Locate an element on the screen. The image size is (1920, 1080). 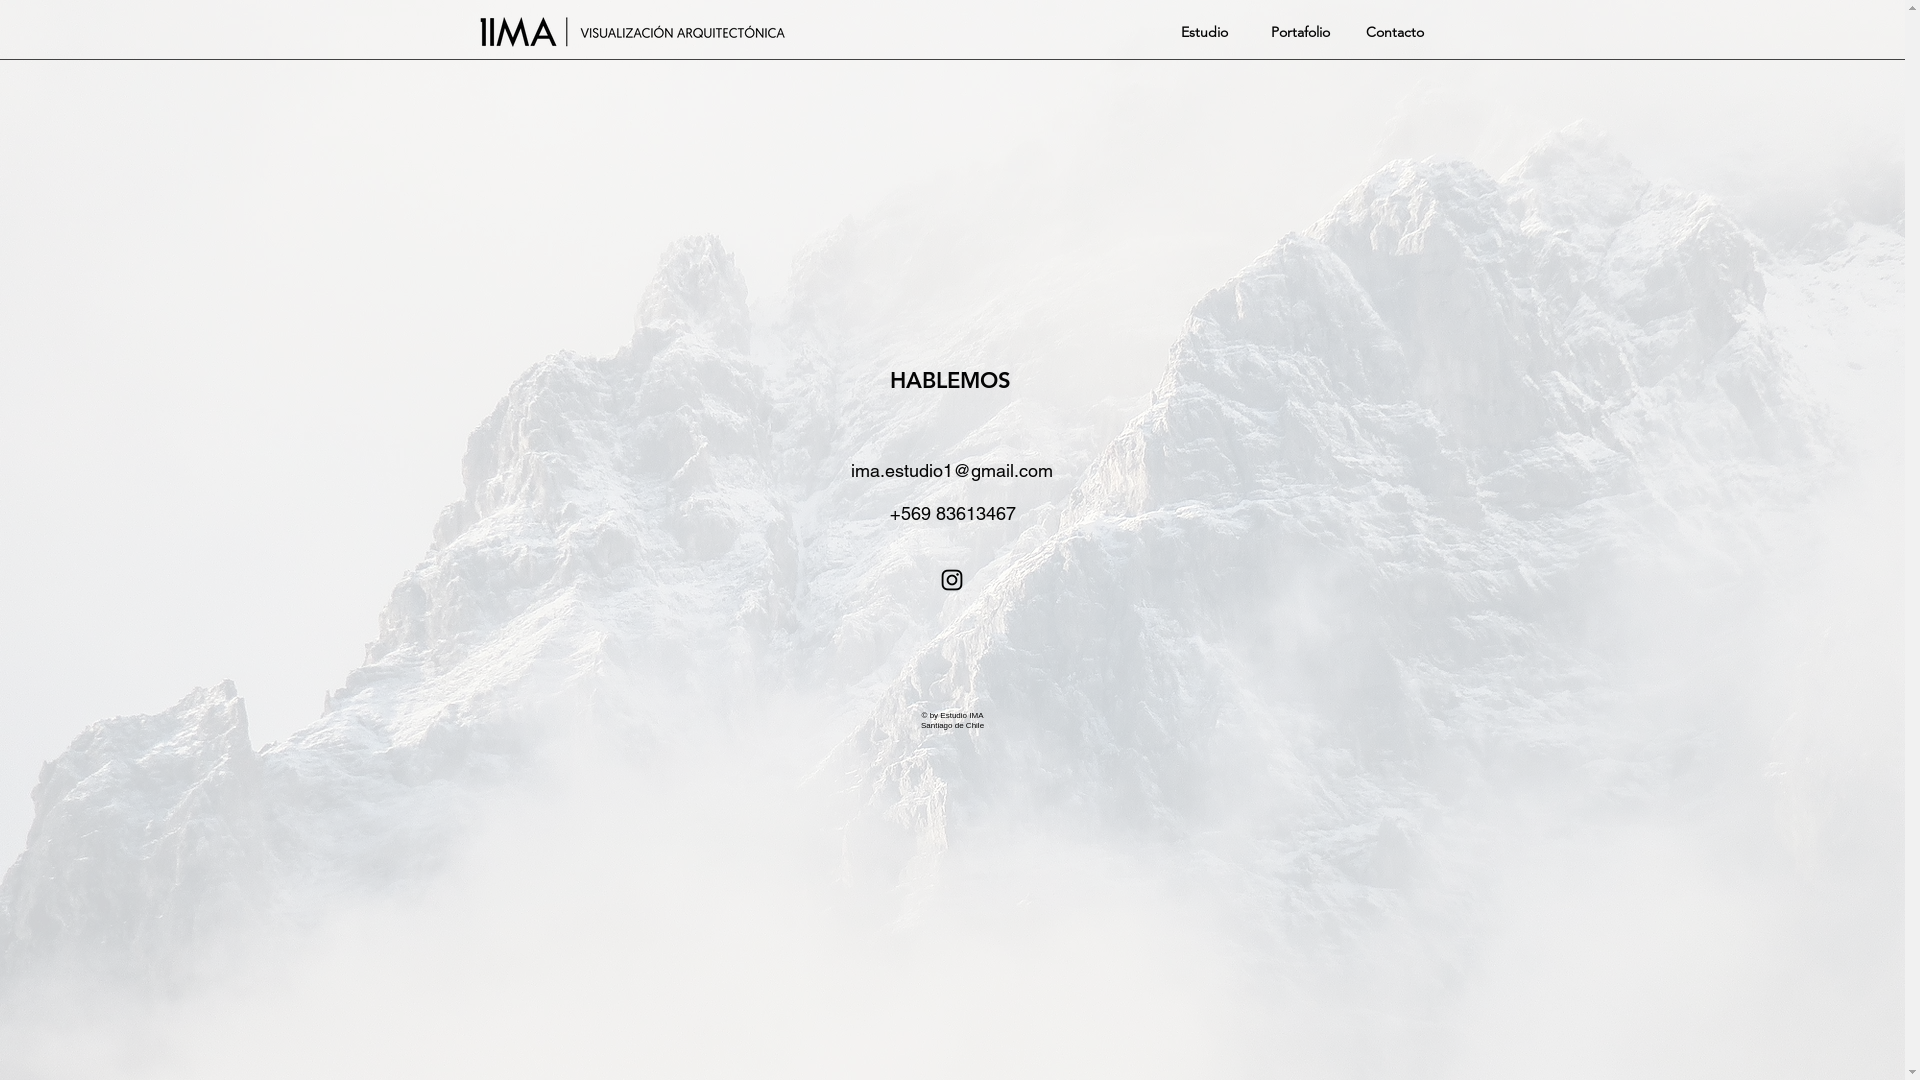
+569 83613467 is located at coordinates (952, 514).